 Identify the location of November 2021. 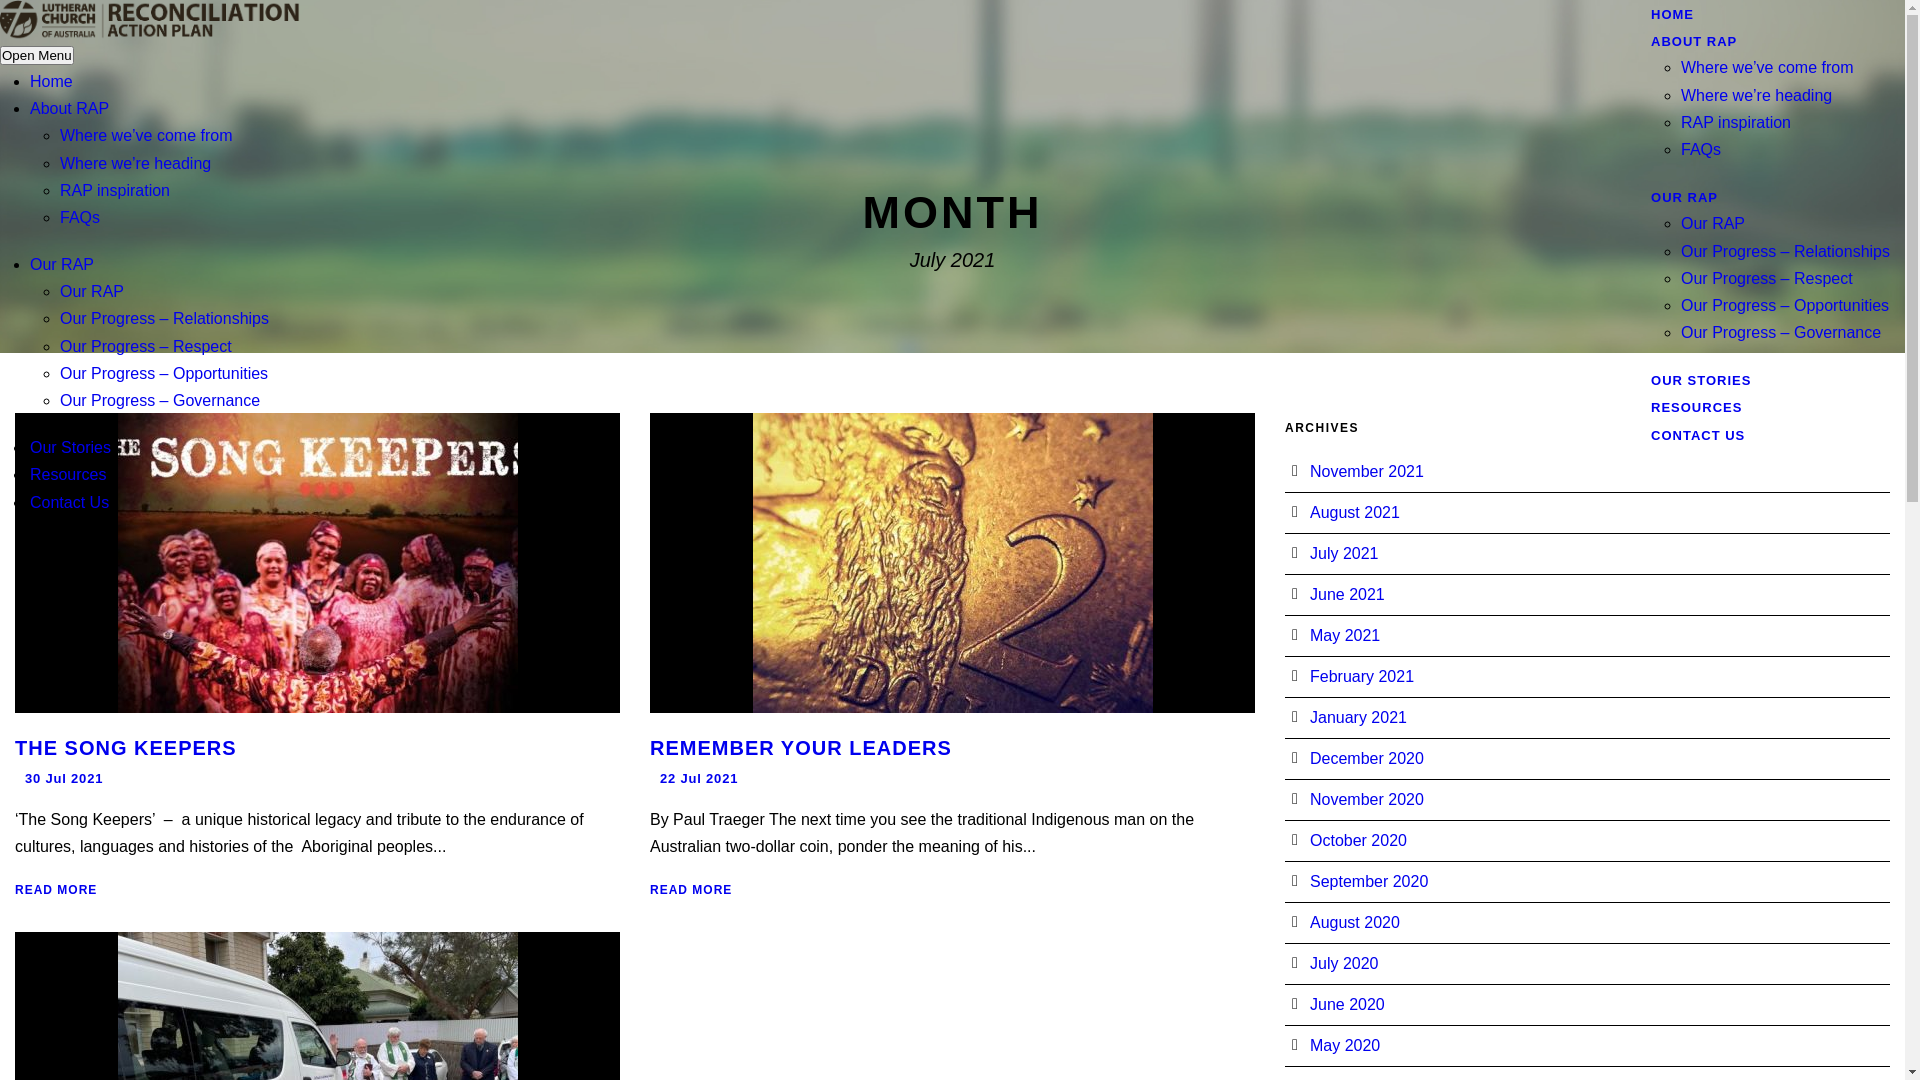
(1367, 472).